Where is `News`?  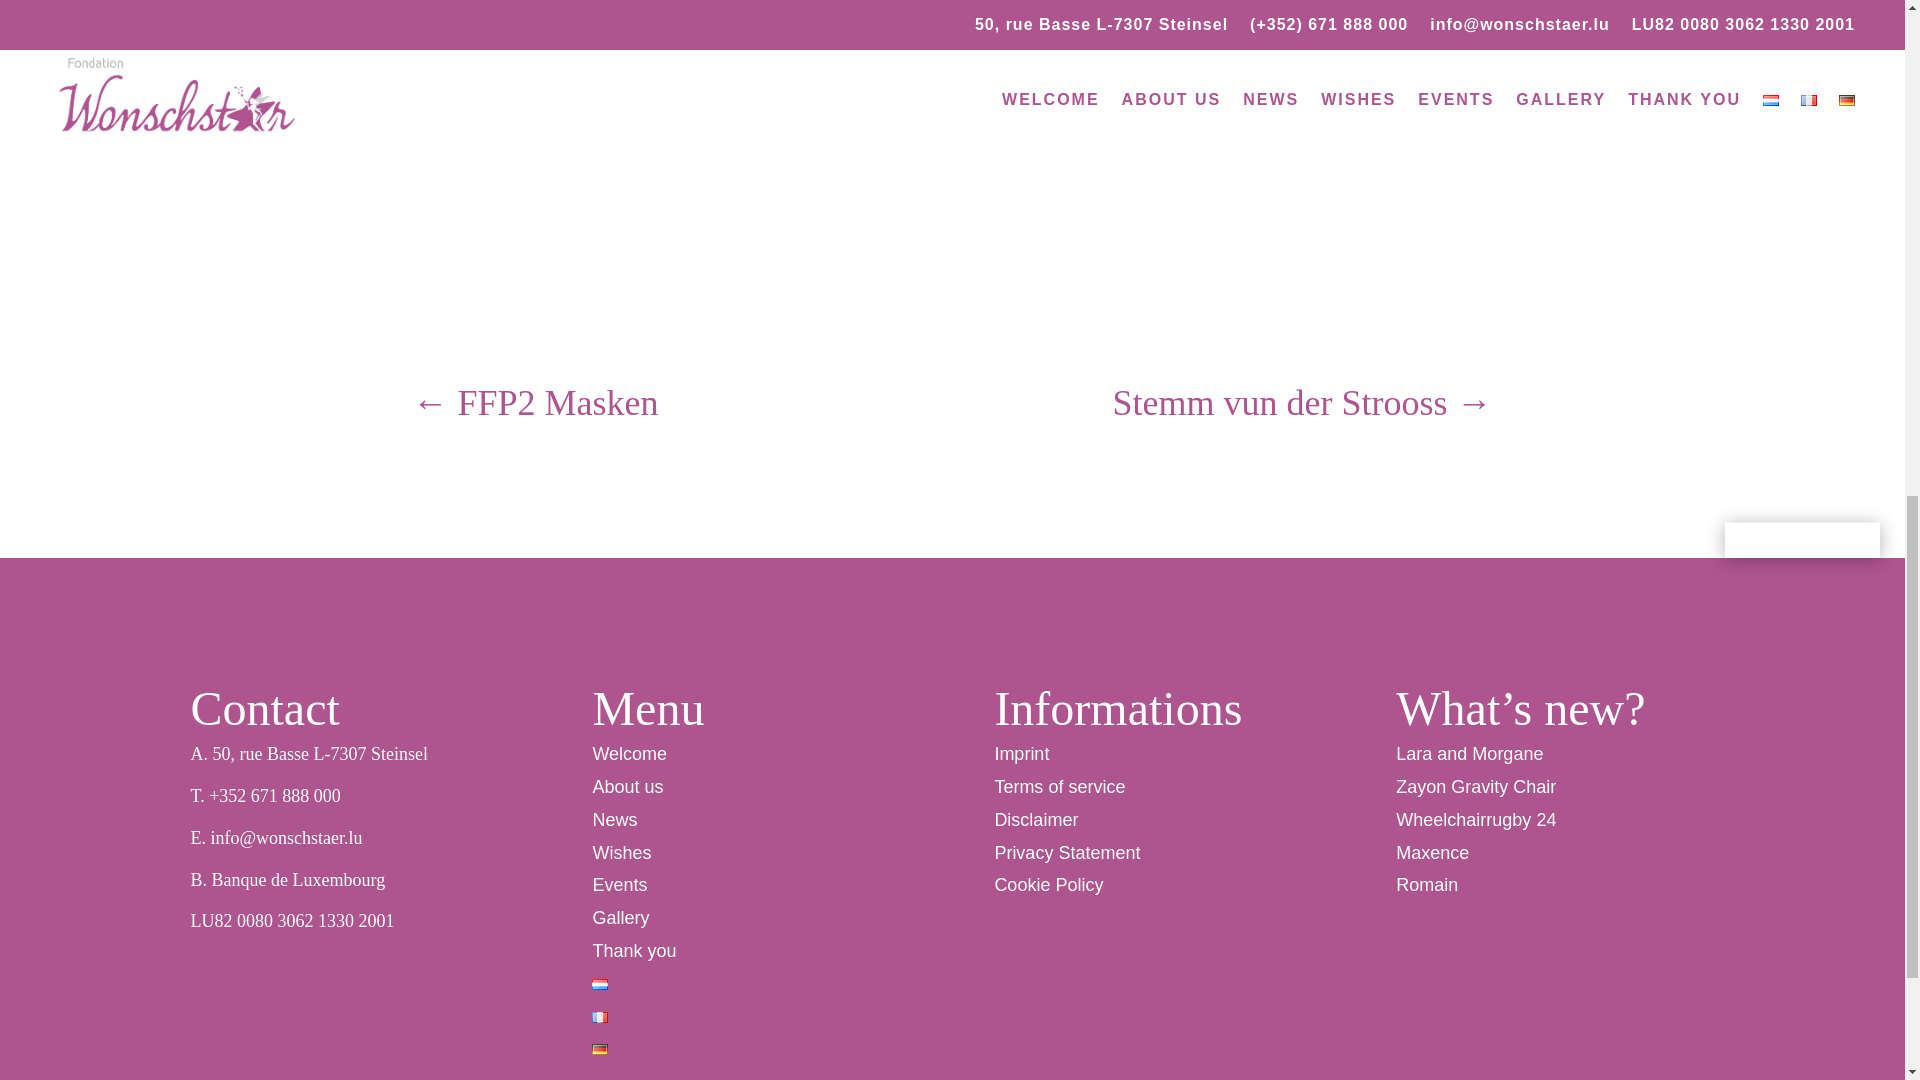
News is located at coordinates (614, 820).